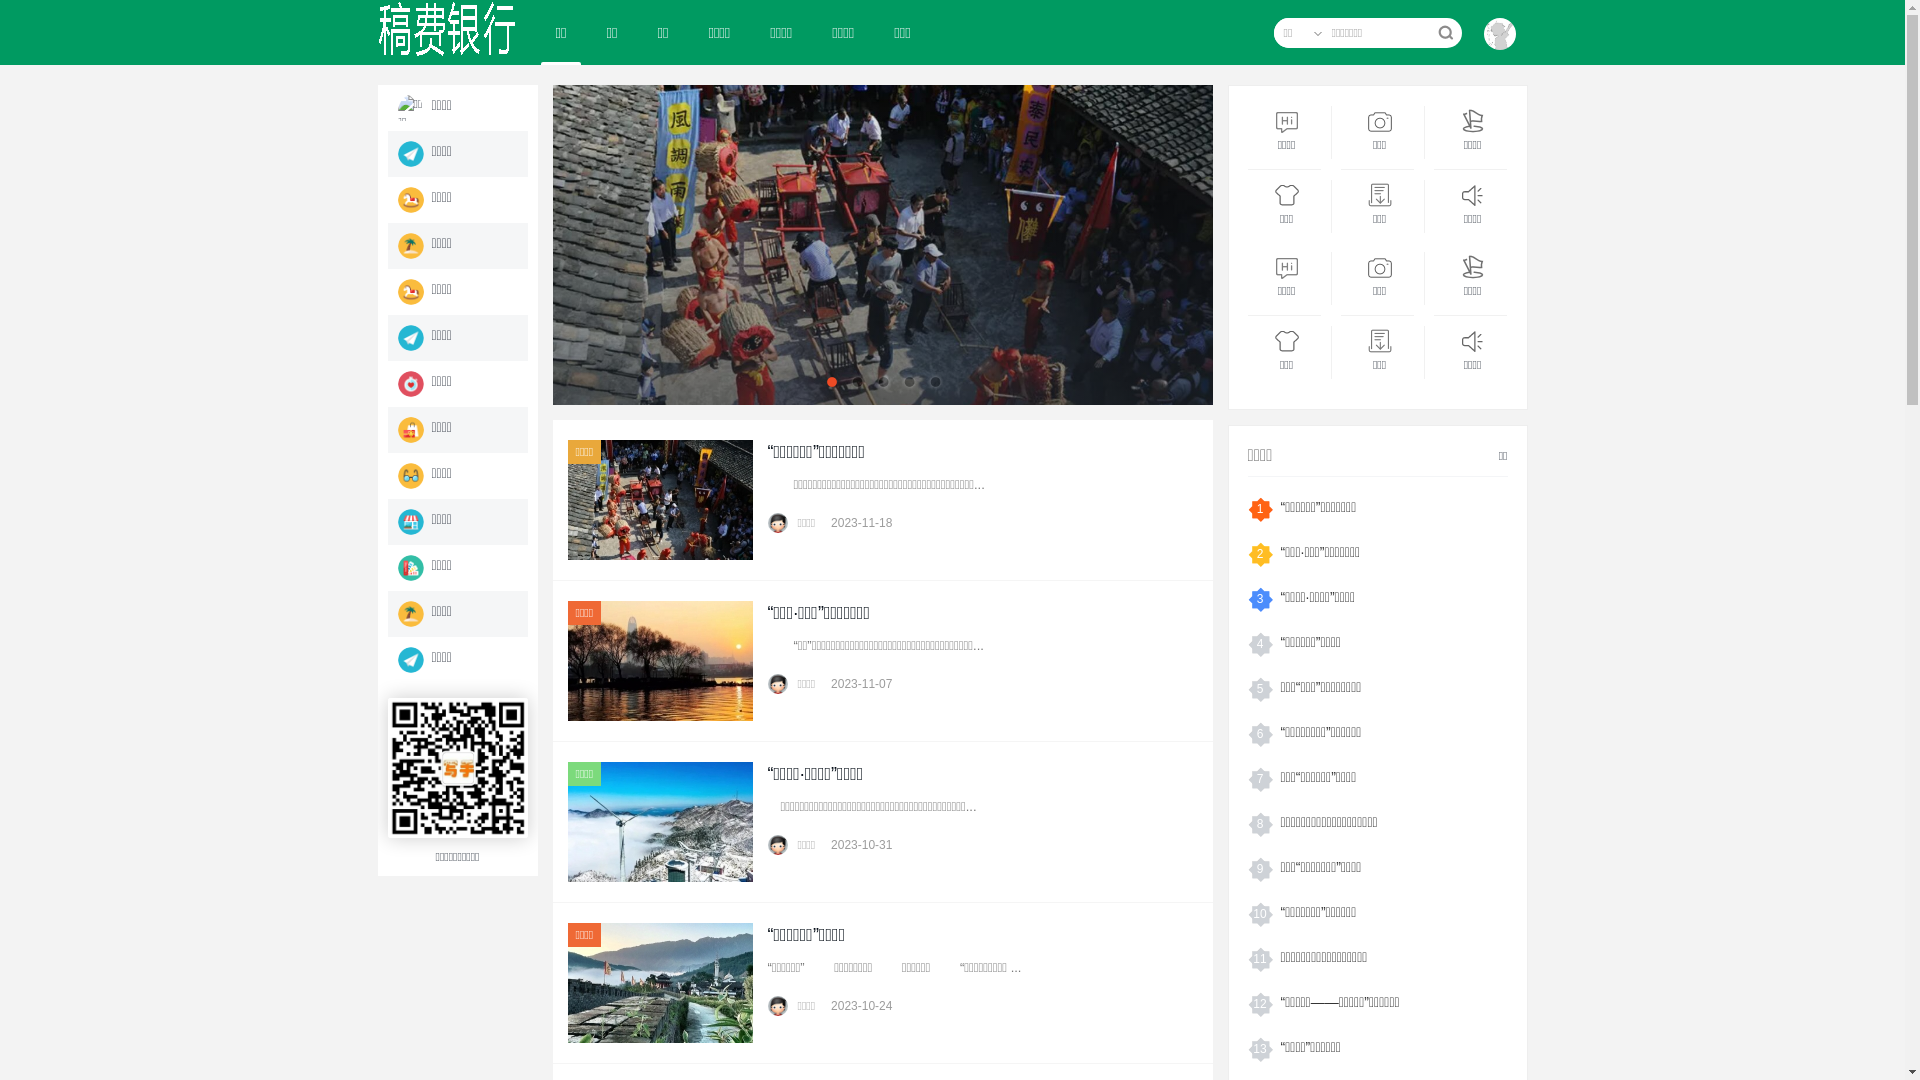 The height and width of the screenshot is (1080, 1920). What do you see at coordinates (1444, 33) in the screenshot?
I see `true` at bounding box center [1444, 33].